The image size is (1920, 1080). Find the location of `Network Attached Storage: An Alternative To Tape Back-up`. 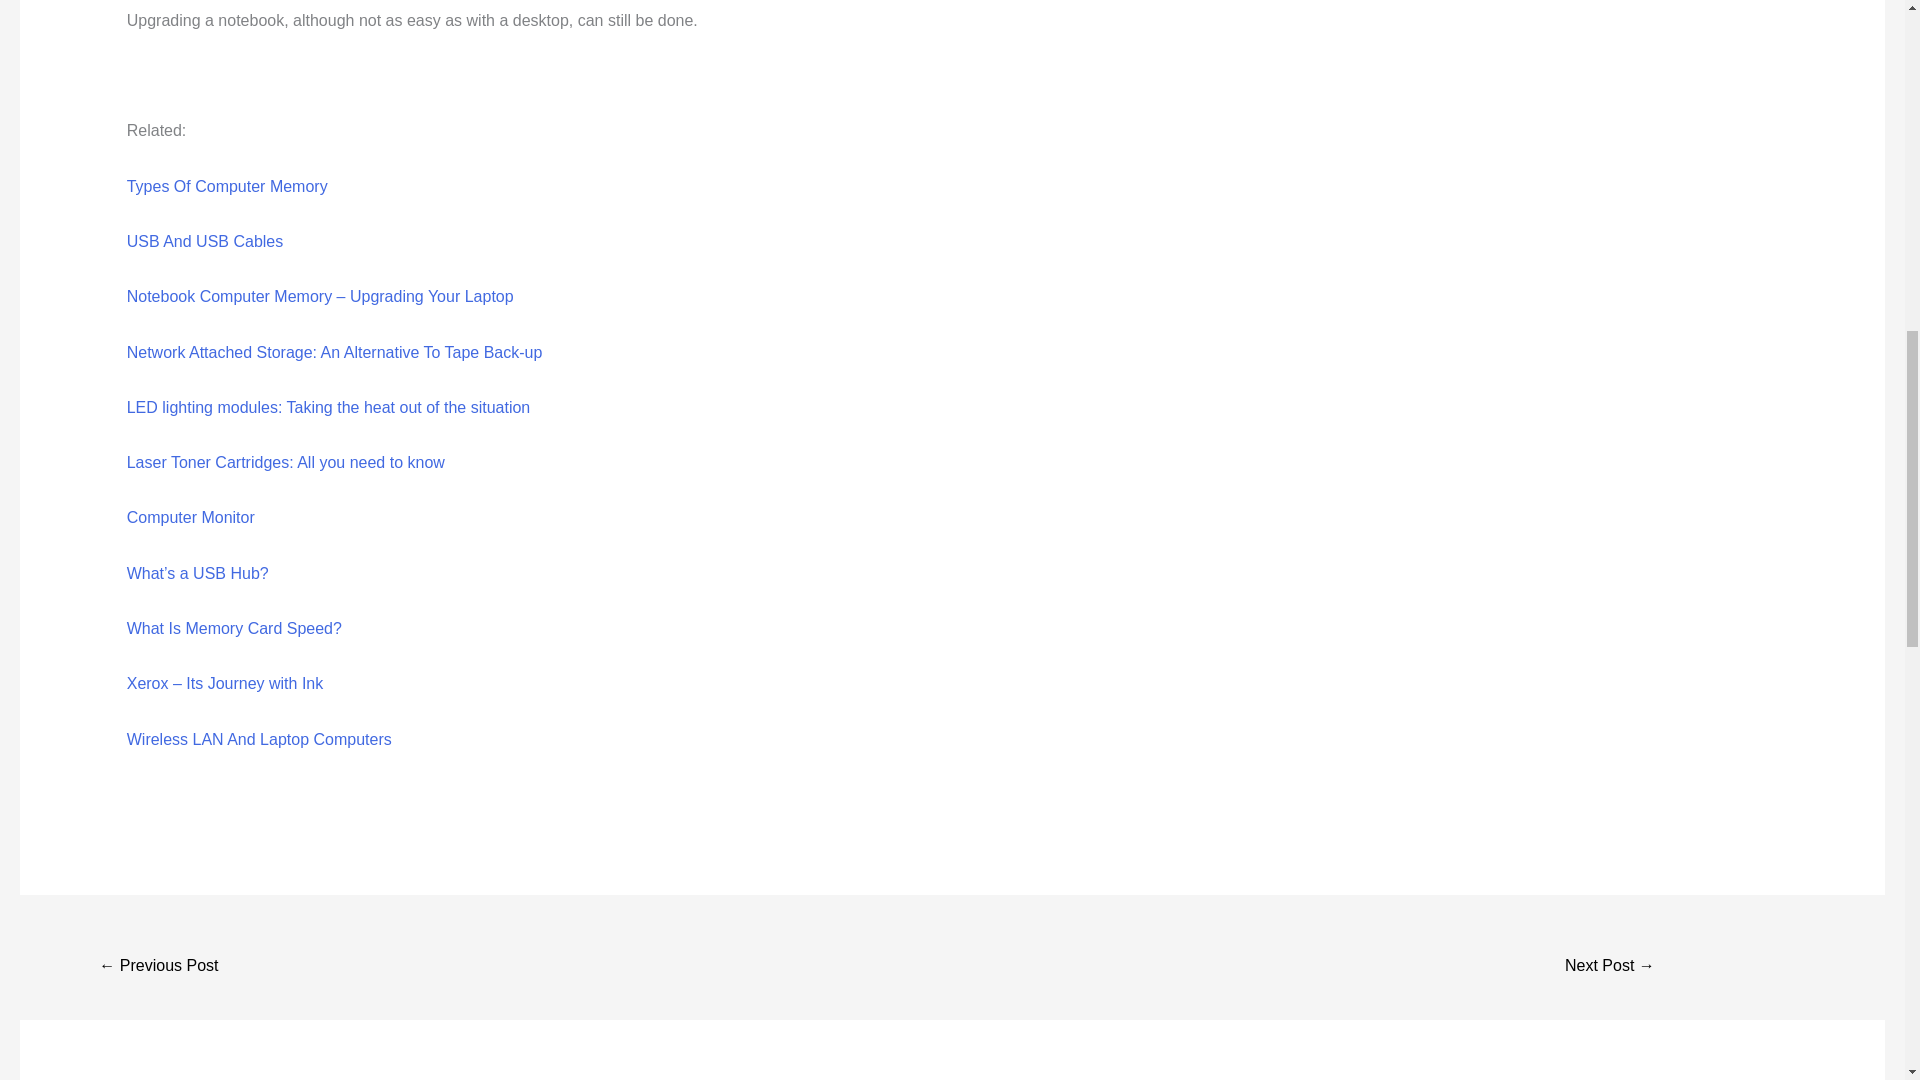

Network Attached Storage: An Alternative To Tape Back-up is located at coordinates (334, 352).